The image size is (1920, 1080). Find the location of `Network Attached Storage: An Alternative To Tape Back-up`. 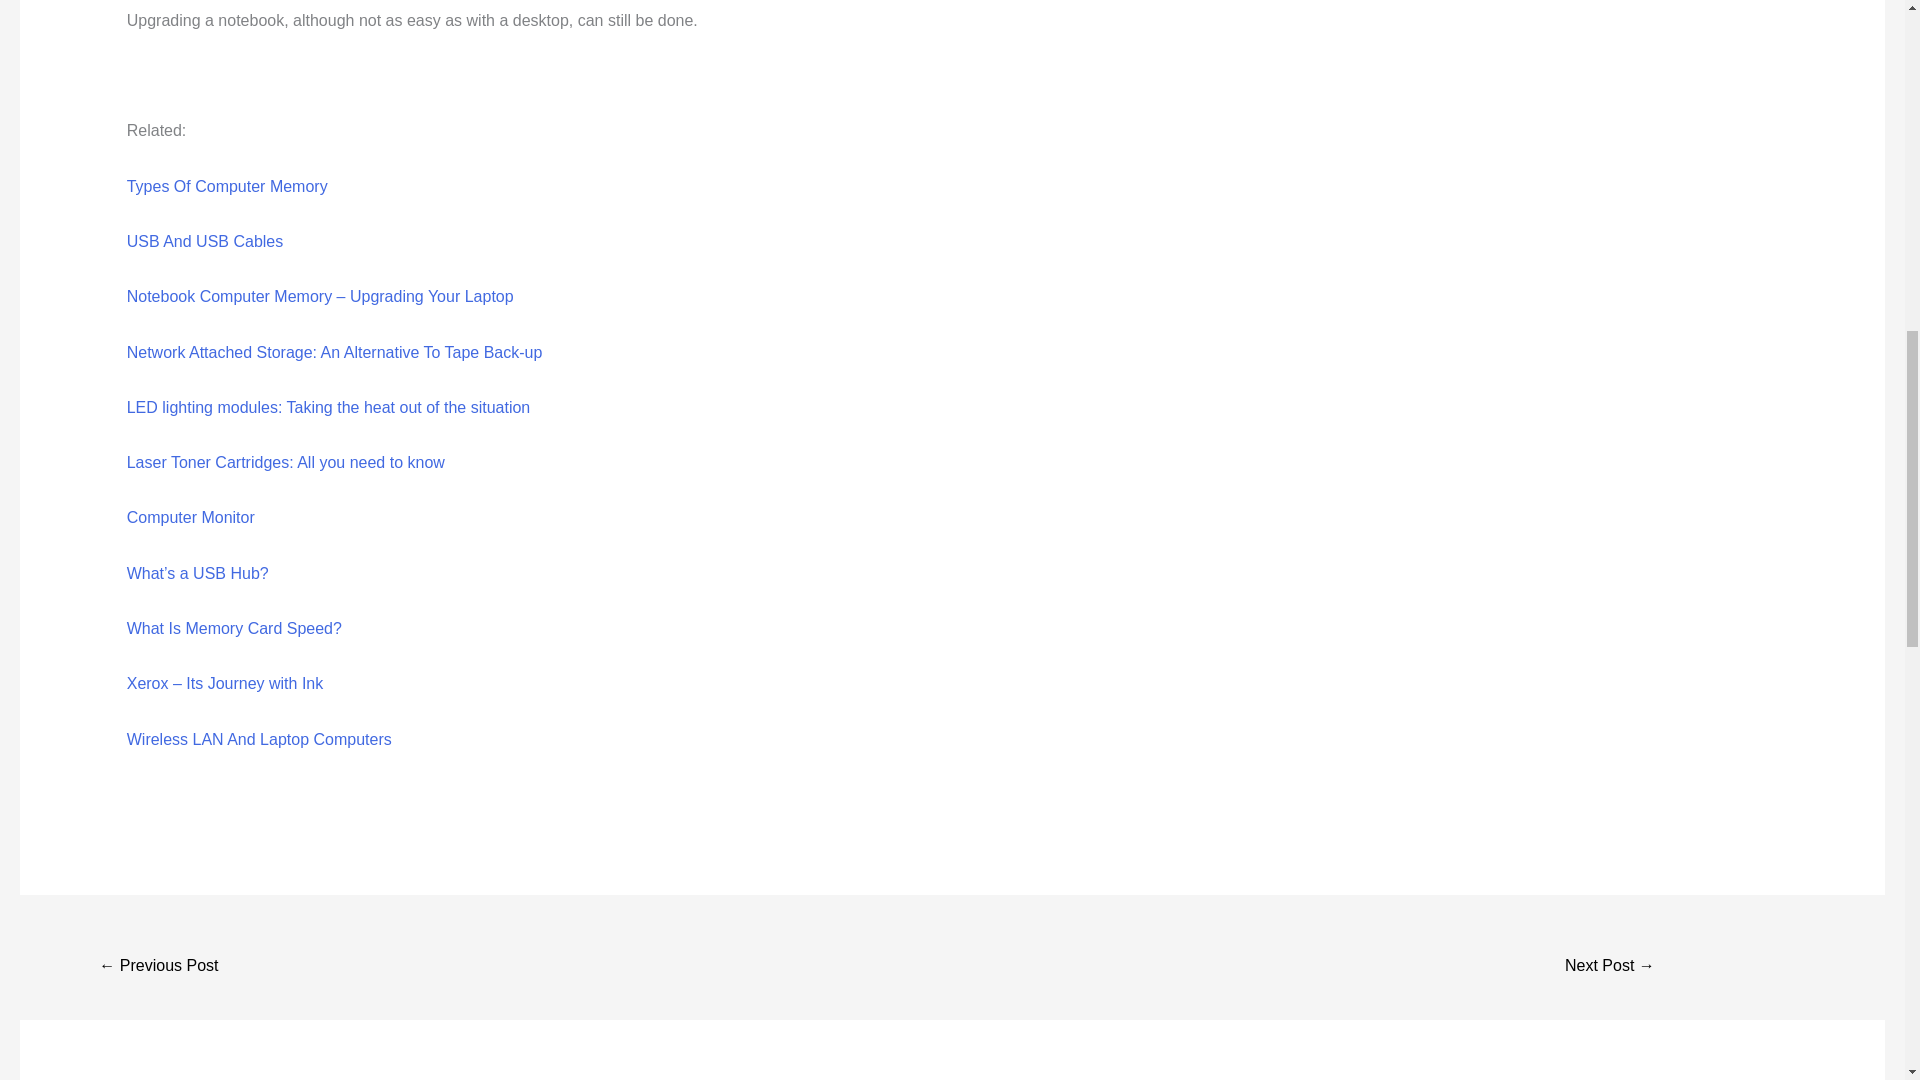

Network Attached Storage: An Alternative To Tape Back-up is located at coordinates (334, 352).